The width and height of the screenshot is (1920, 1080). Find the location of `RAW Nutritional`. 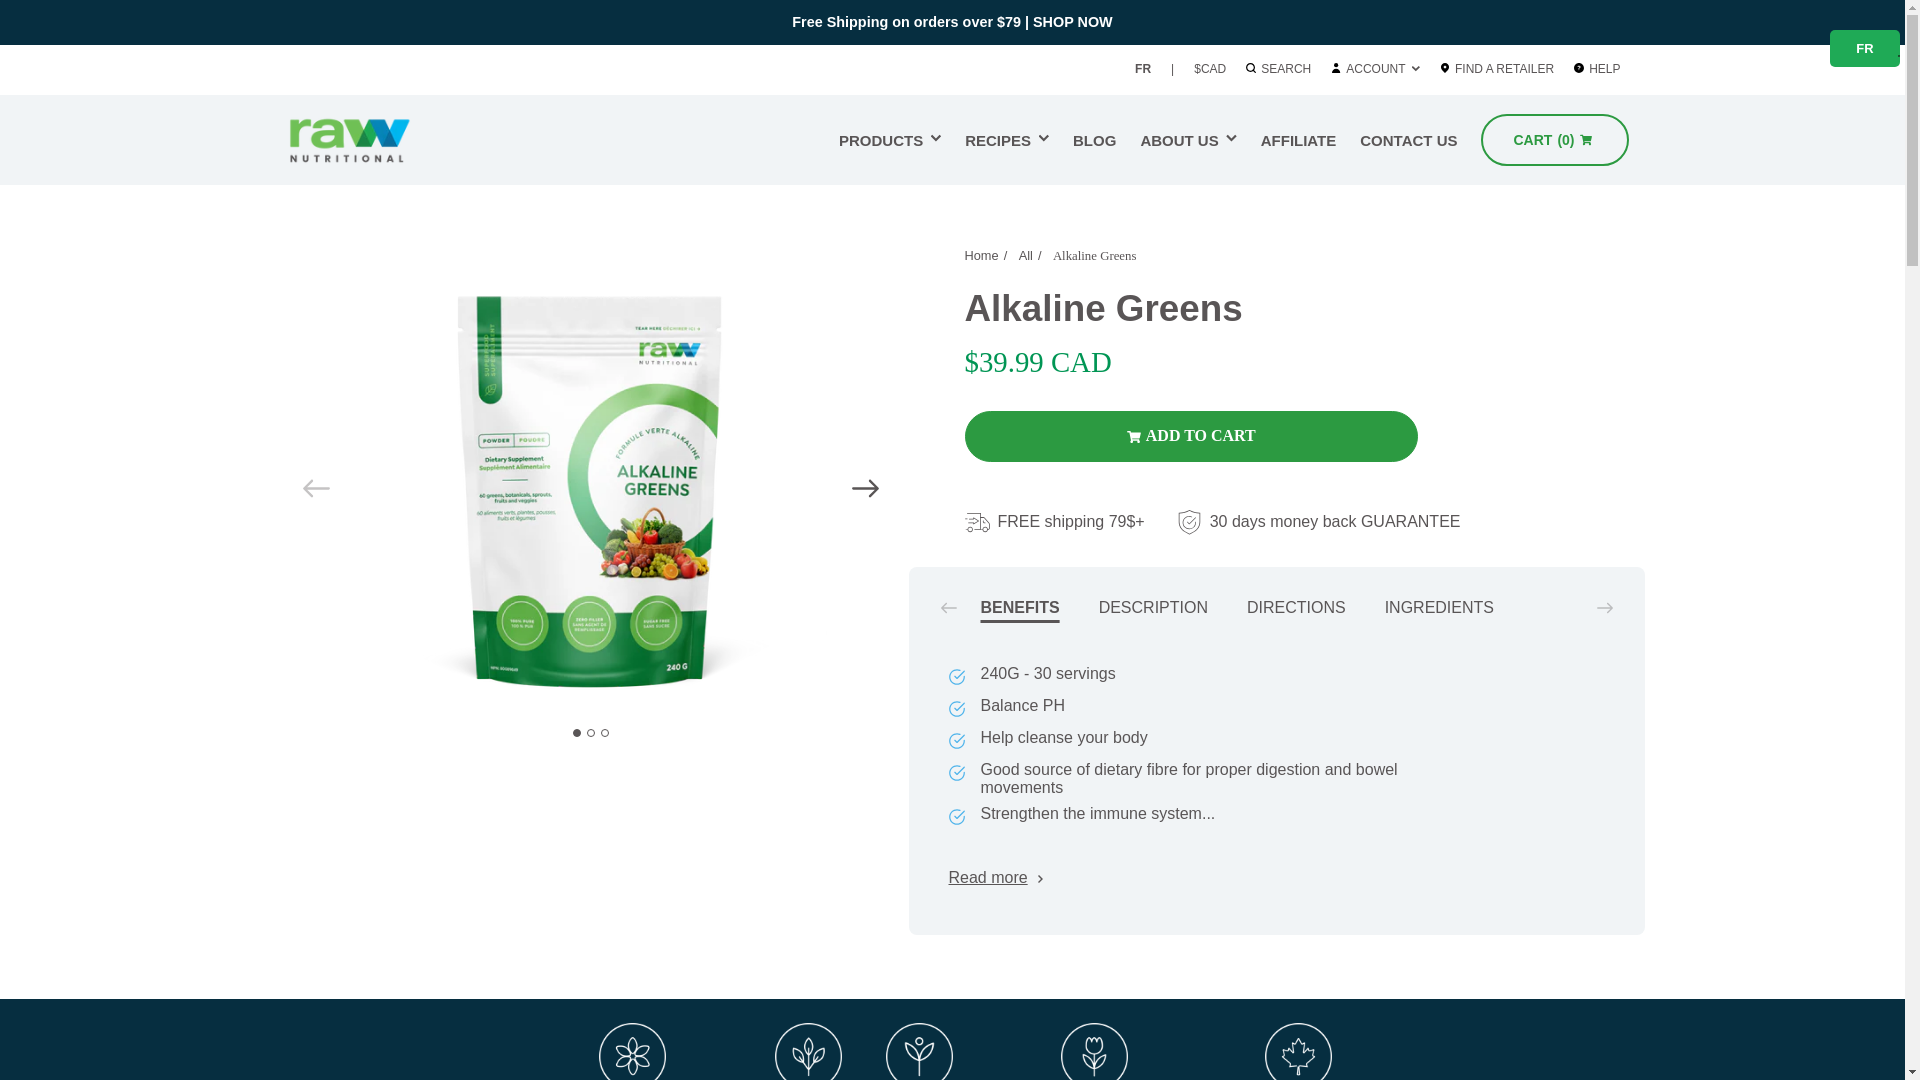

RAW Nutritional is located at coordinates (374, 140).